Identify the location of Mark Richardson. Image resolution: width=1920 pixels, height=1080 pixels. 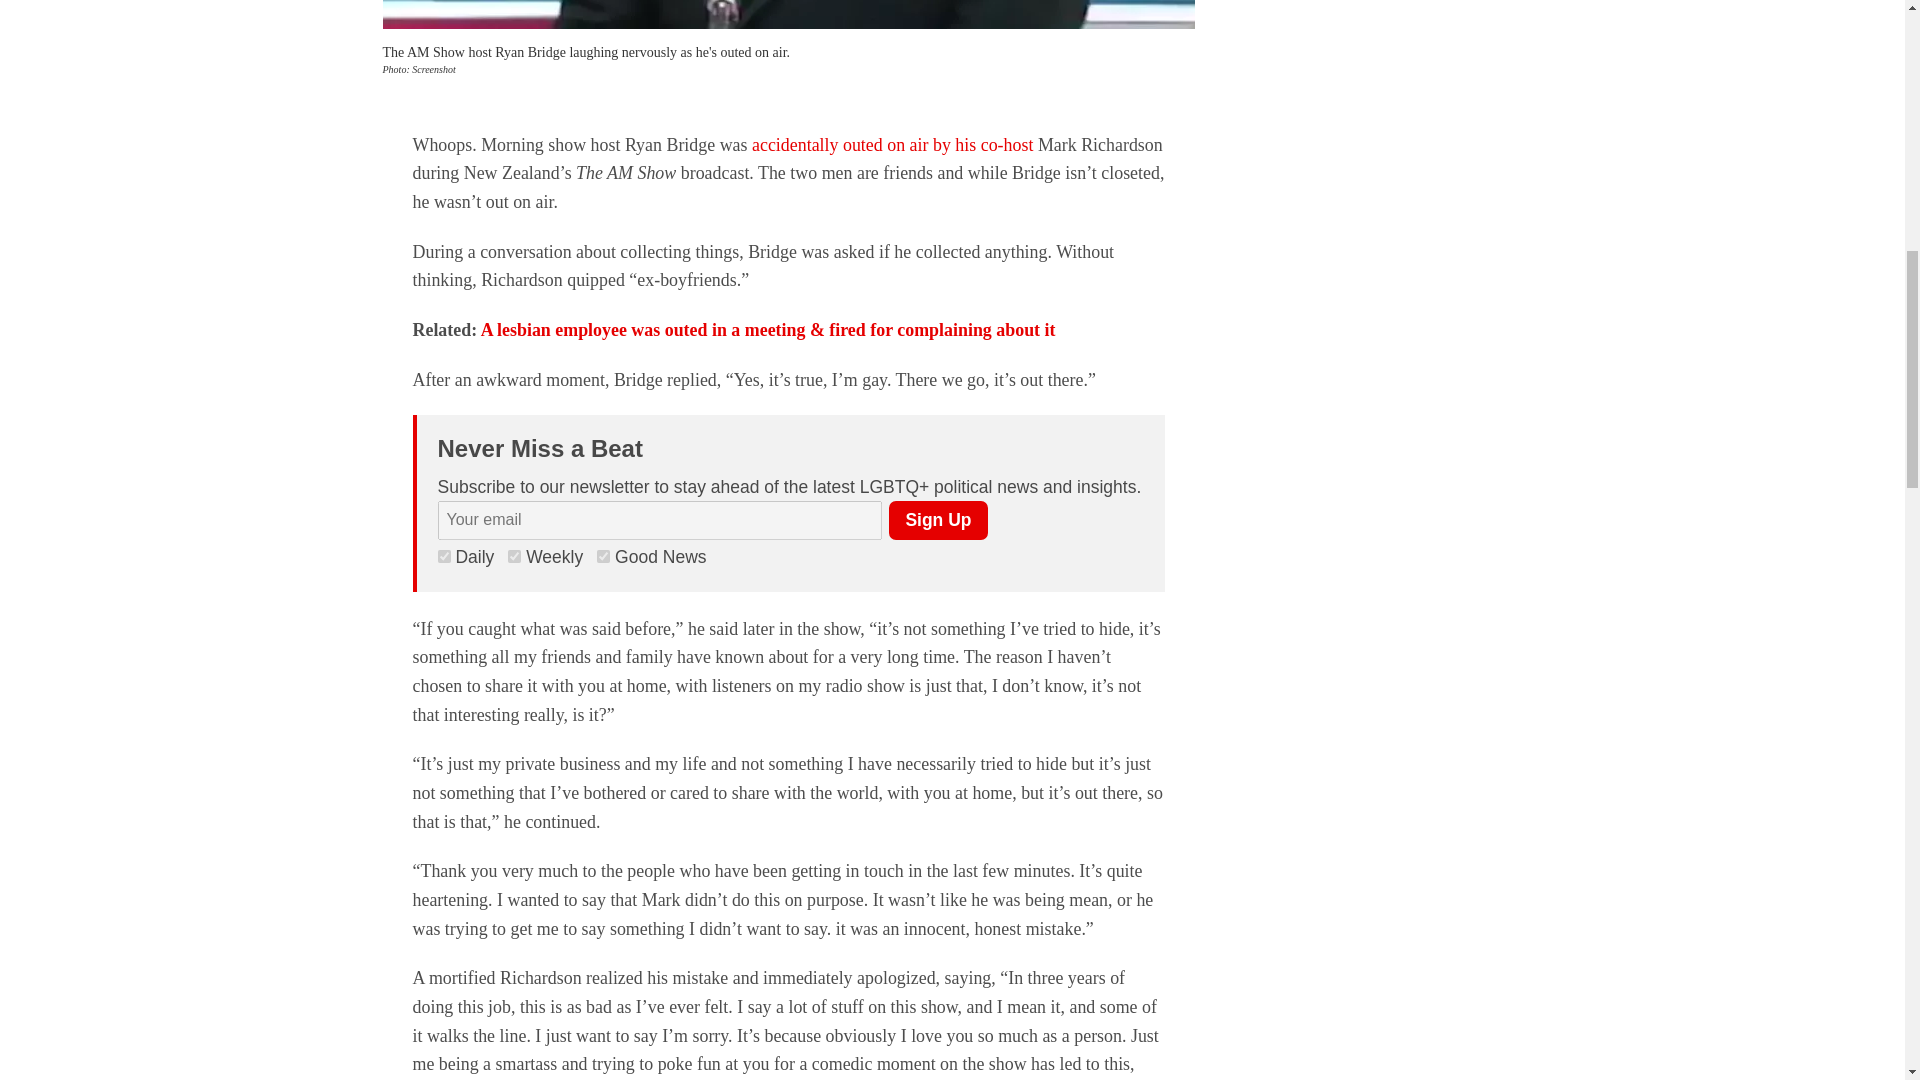
(788, 14).